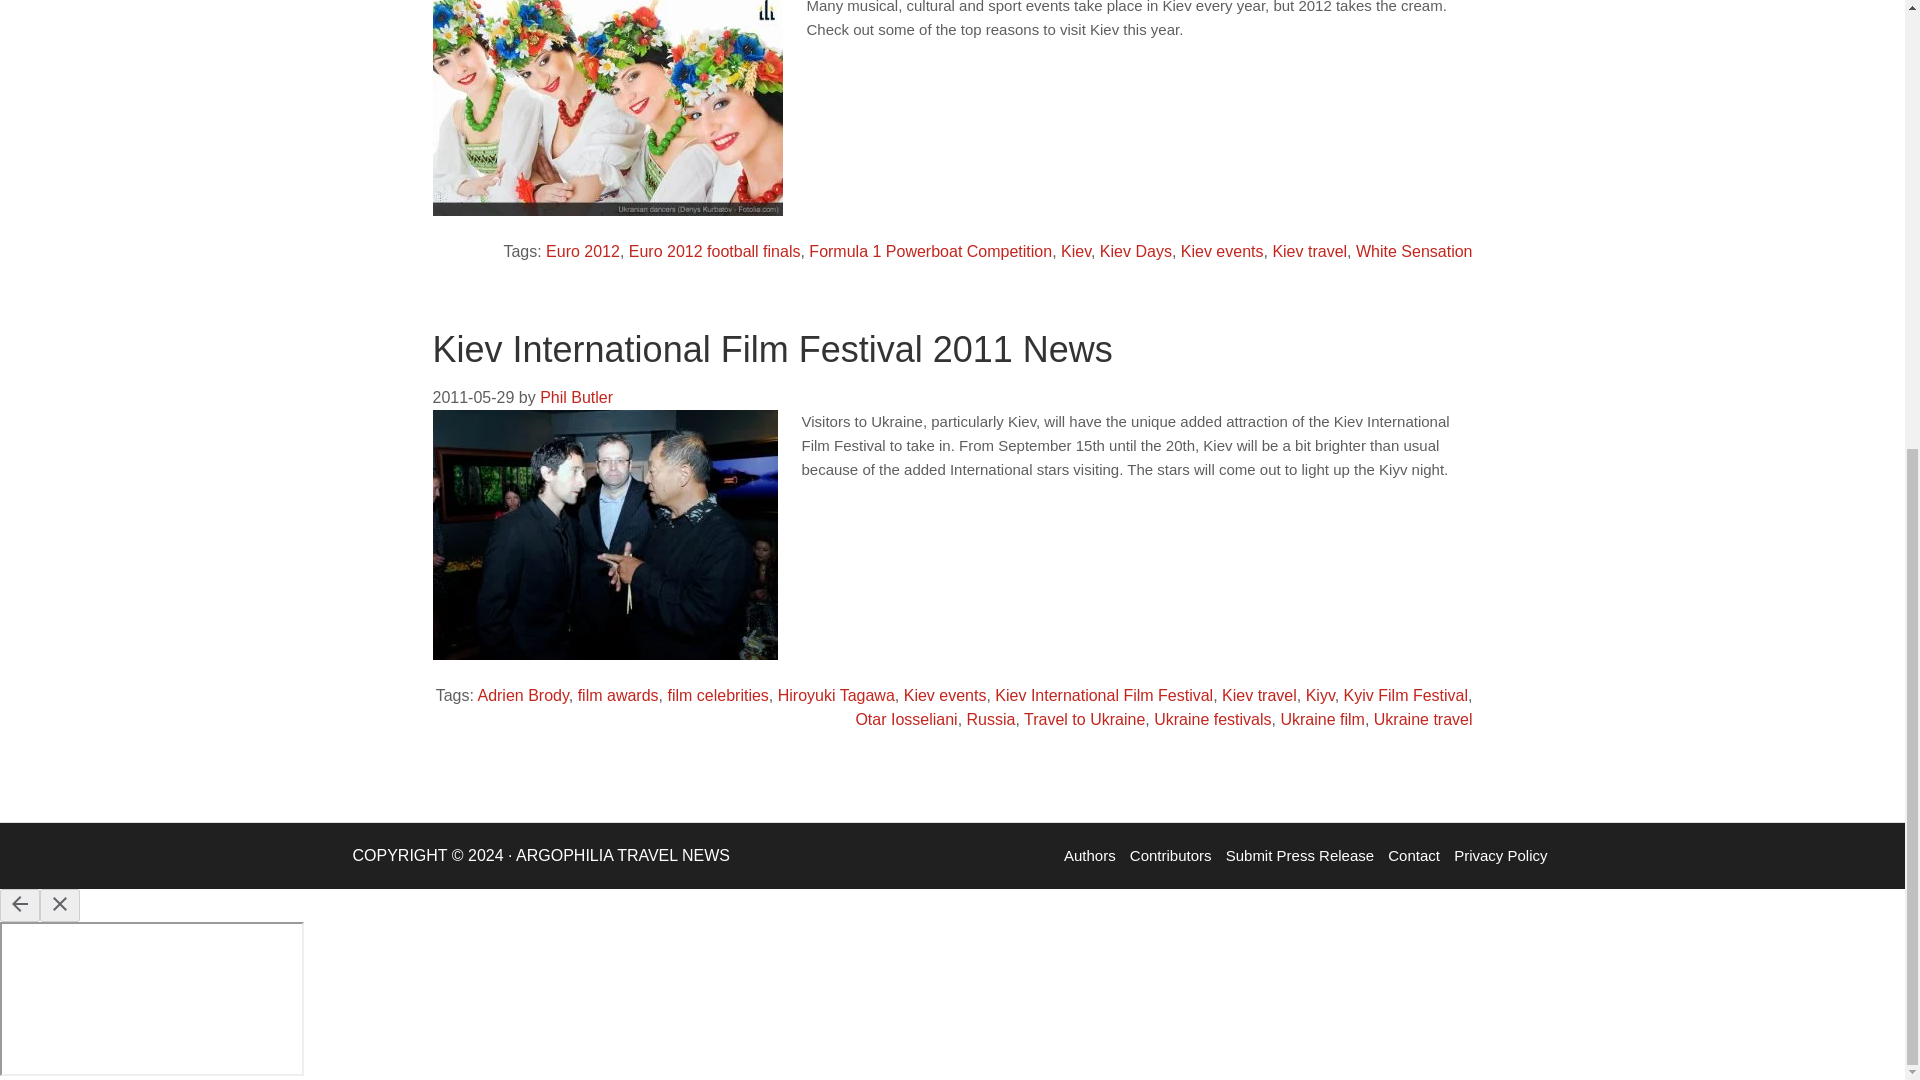 This screenshot has width=1920, height=1080. I want to click on Hiroyuki Tagawa, so click(836, 695).